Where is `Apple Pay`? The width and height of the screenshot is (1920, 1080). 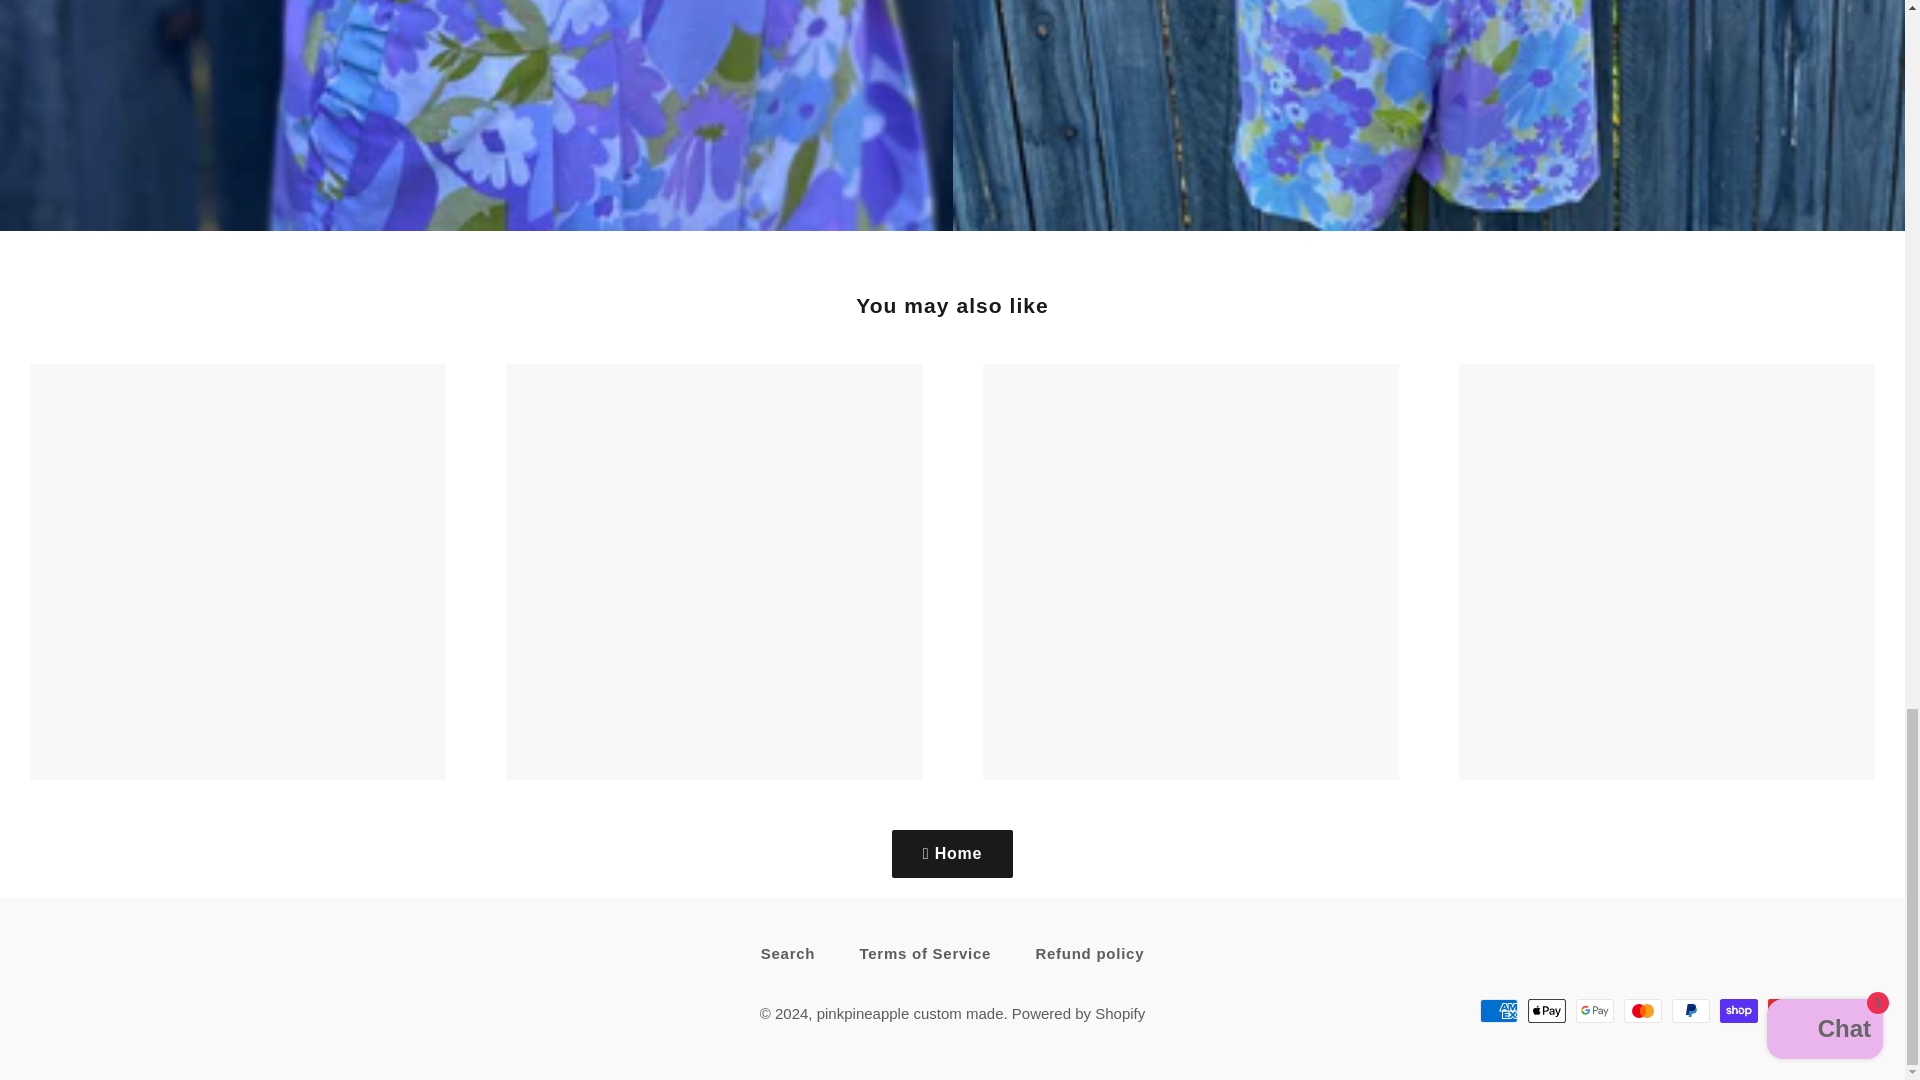 Apple Pay is located at coordinates (1547, 1010).